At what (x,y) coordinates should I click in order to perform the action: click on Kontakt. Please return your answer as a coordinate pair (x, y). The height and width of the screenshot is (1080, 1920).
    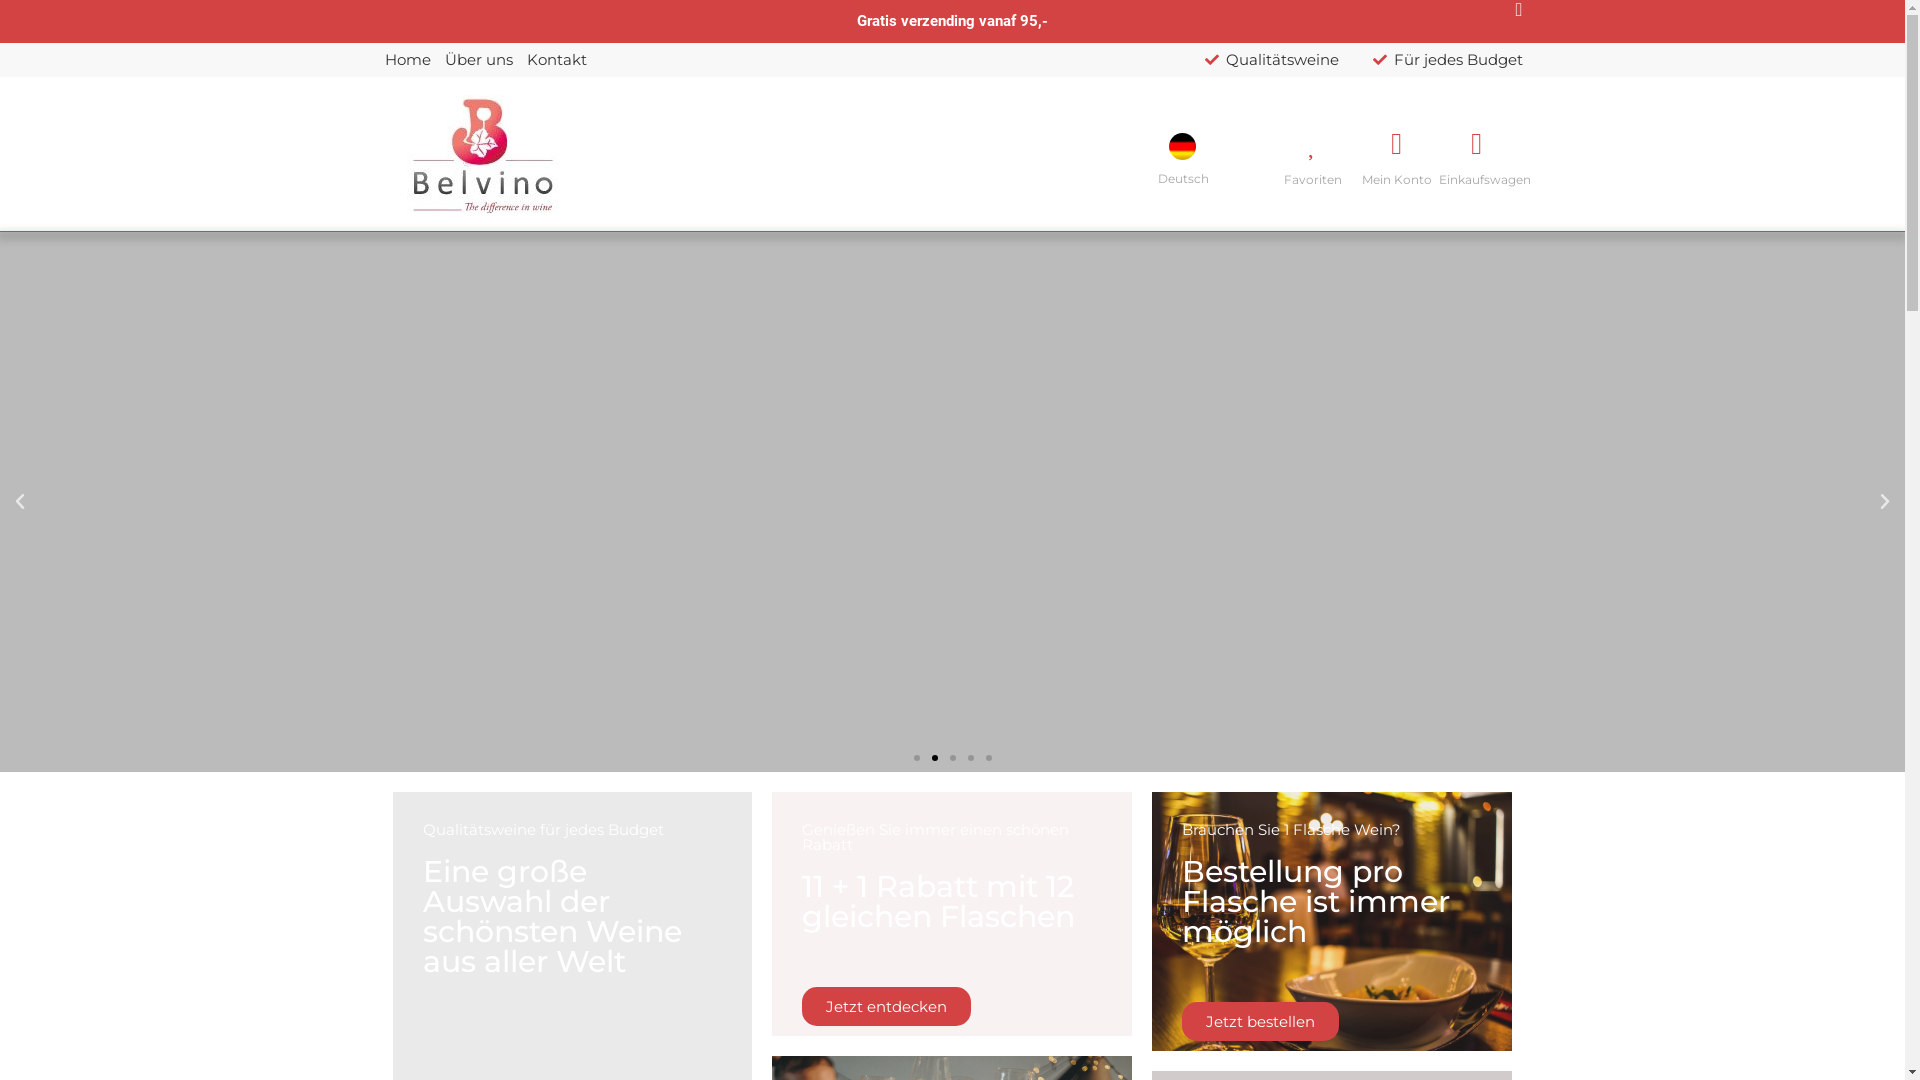
    Looking at the image, I should click on (556, 60).